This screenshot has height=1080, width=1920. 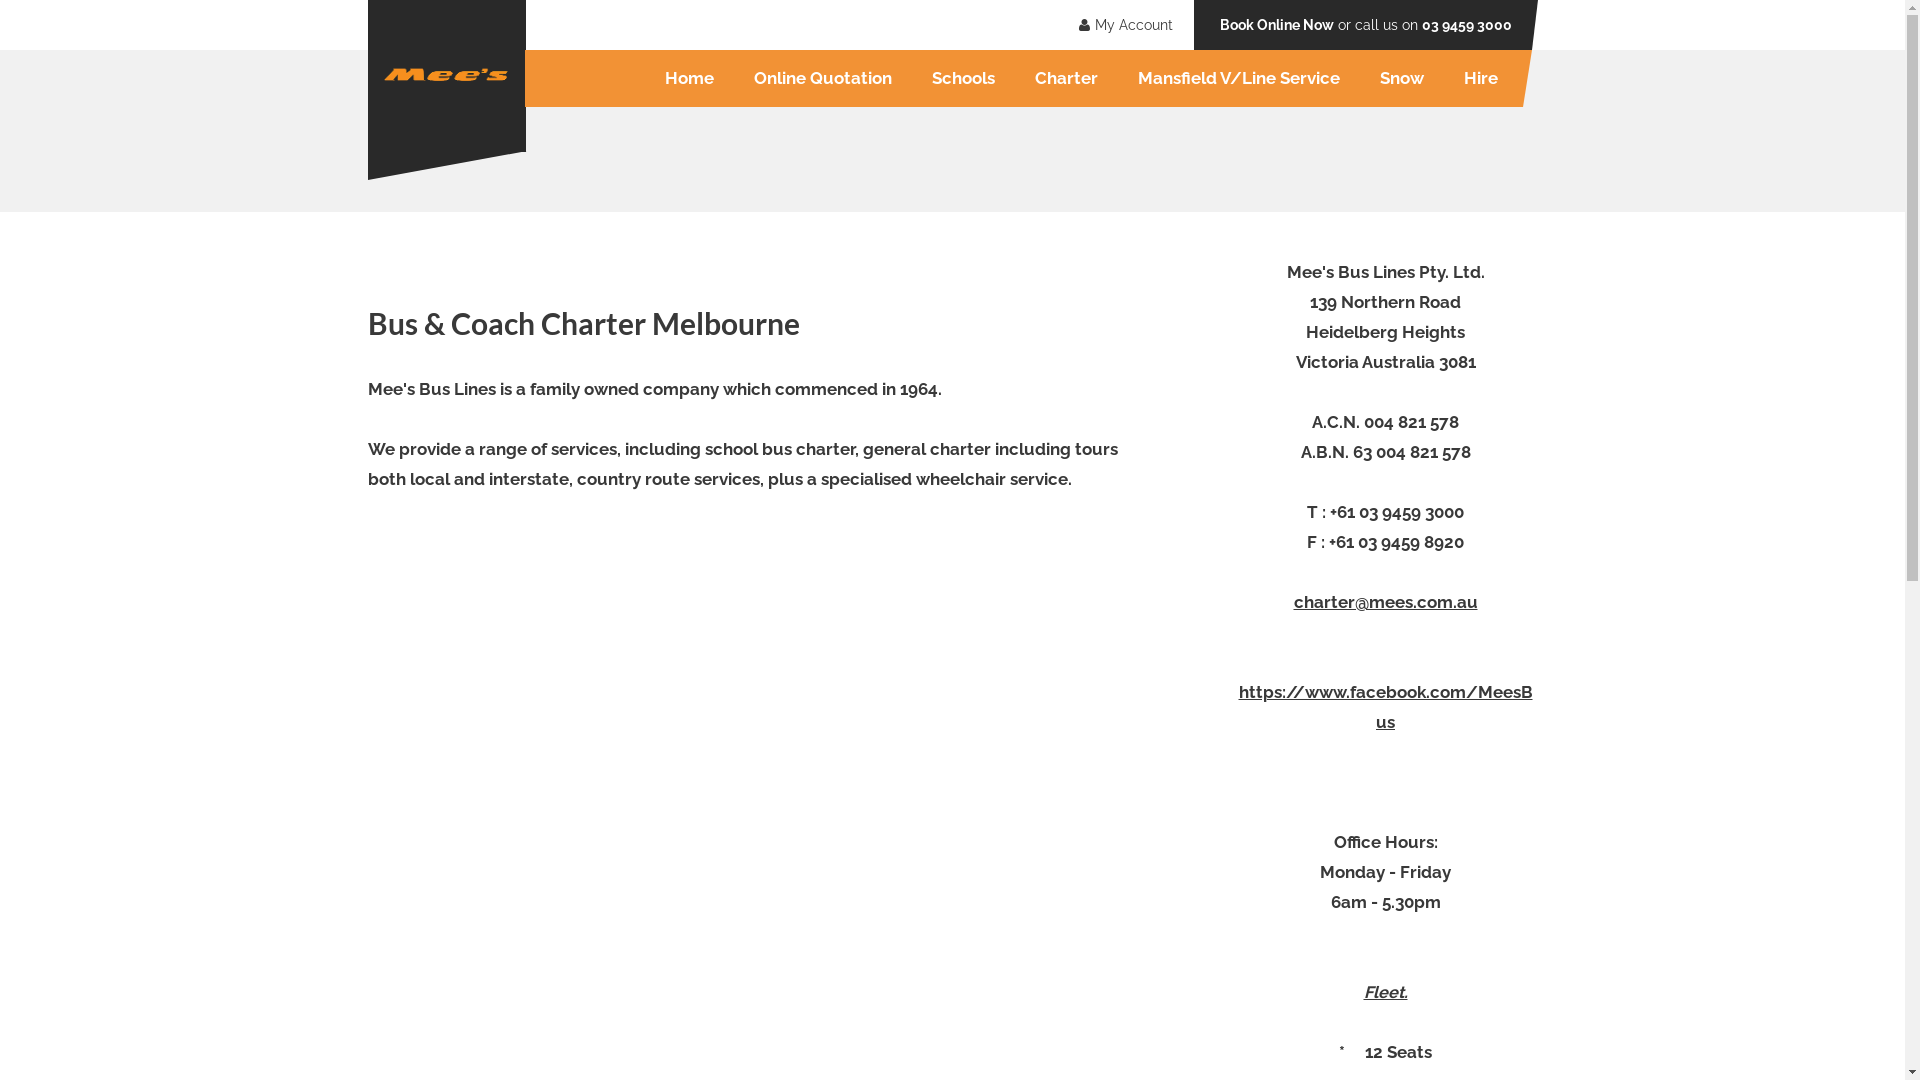 What do you see at coordinates (1385, 707) in the screenshot?
I see `https://www.facebook.com/MeesBus` at bounding box center [1385, 707].